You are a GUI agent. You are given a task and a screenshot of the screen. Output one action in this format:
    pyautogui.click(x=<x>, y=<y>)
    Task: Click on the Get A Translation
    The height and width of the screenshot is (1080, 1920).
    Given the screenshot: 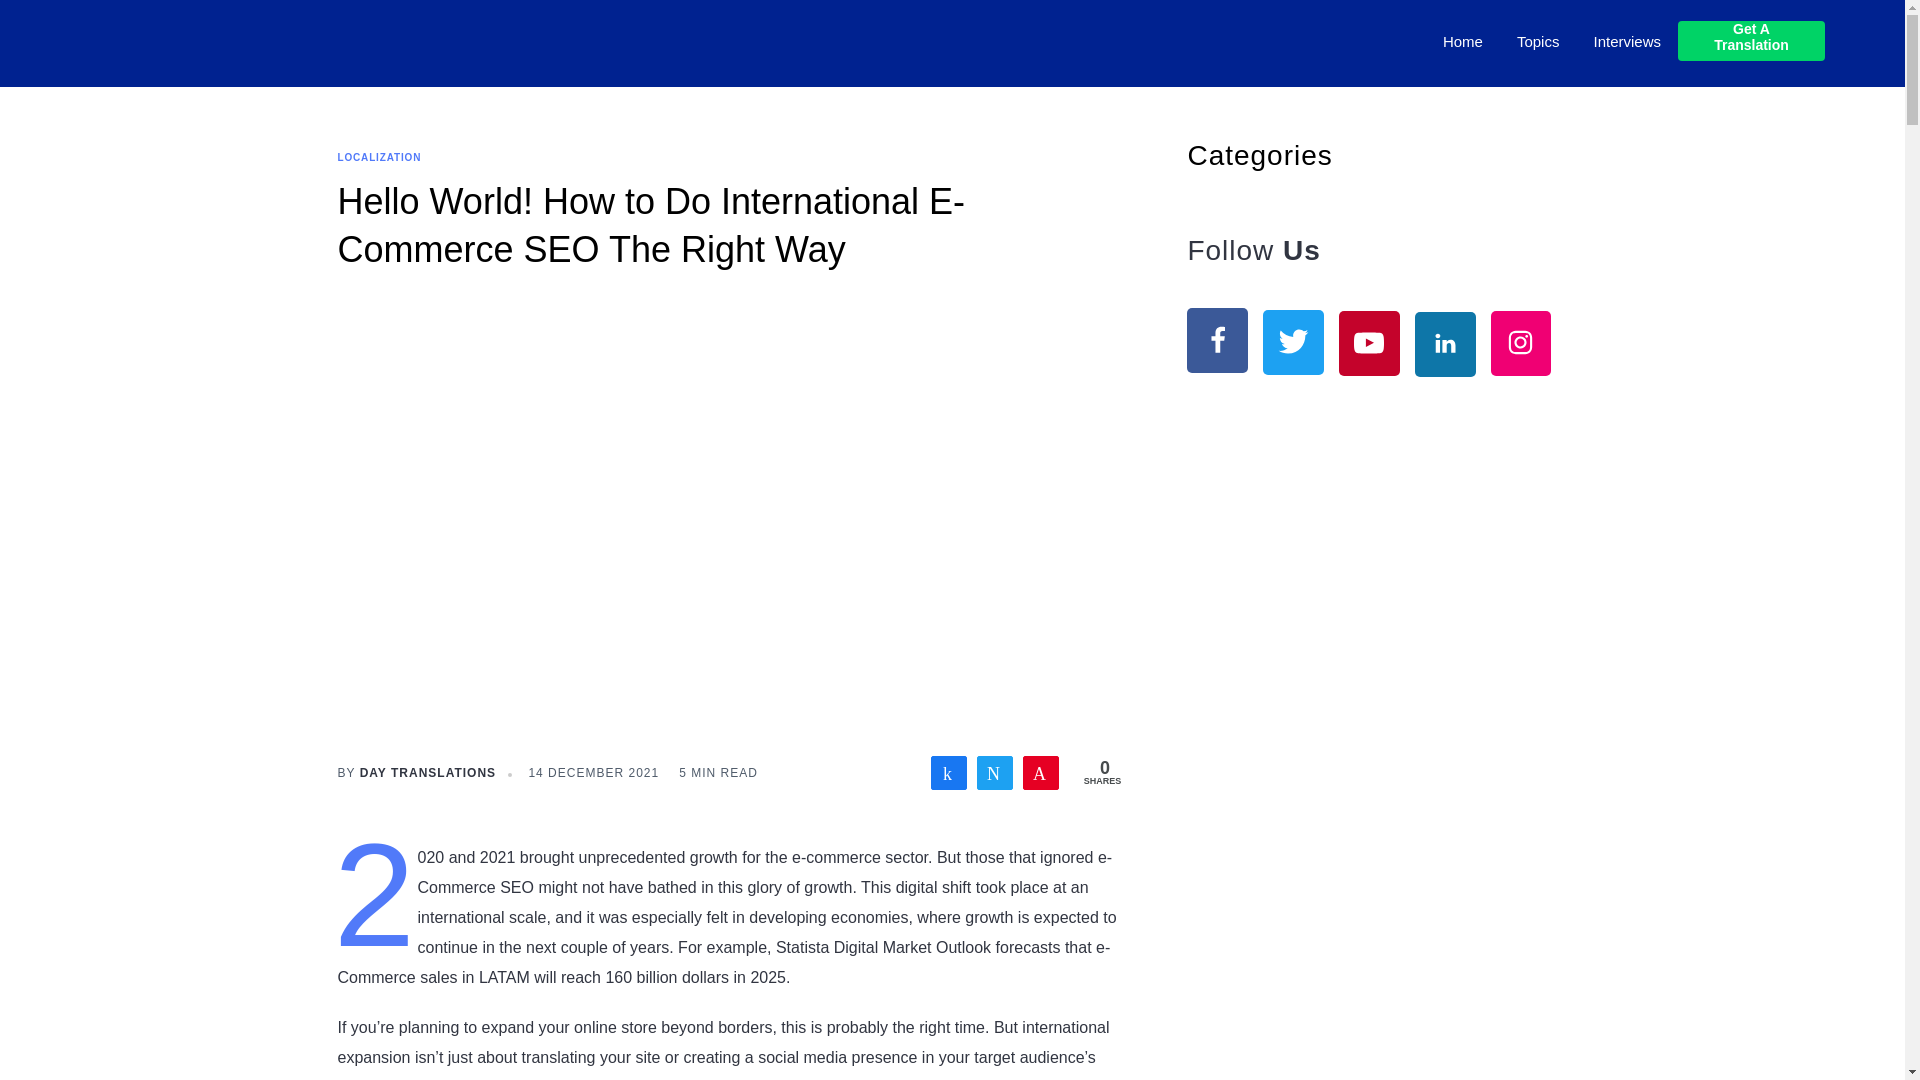 What is the action you would take?
    pyautogui.click(x=1752, y=40)
    